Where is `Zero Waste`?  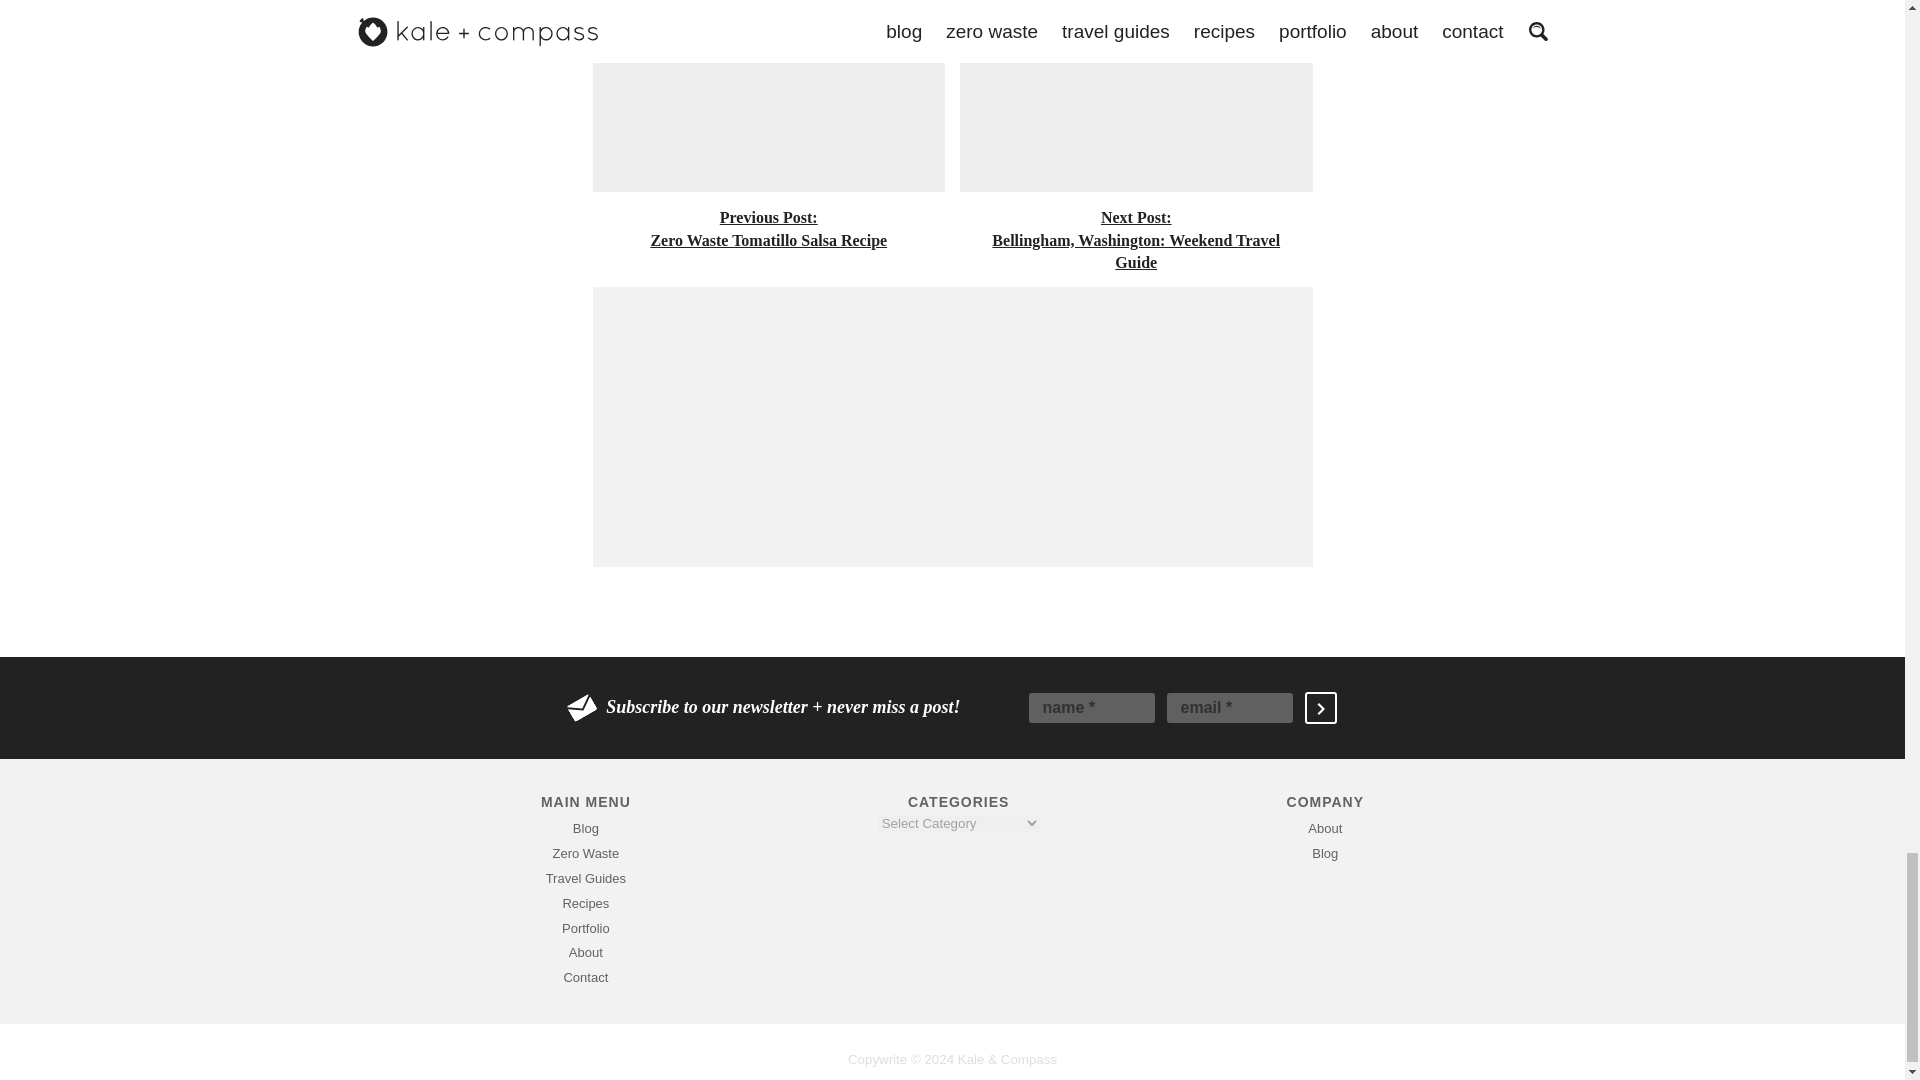
Zero Waste is located at coordinates (585, 904).